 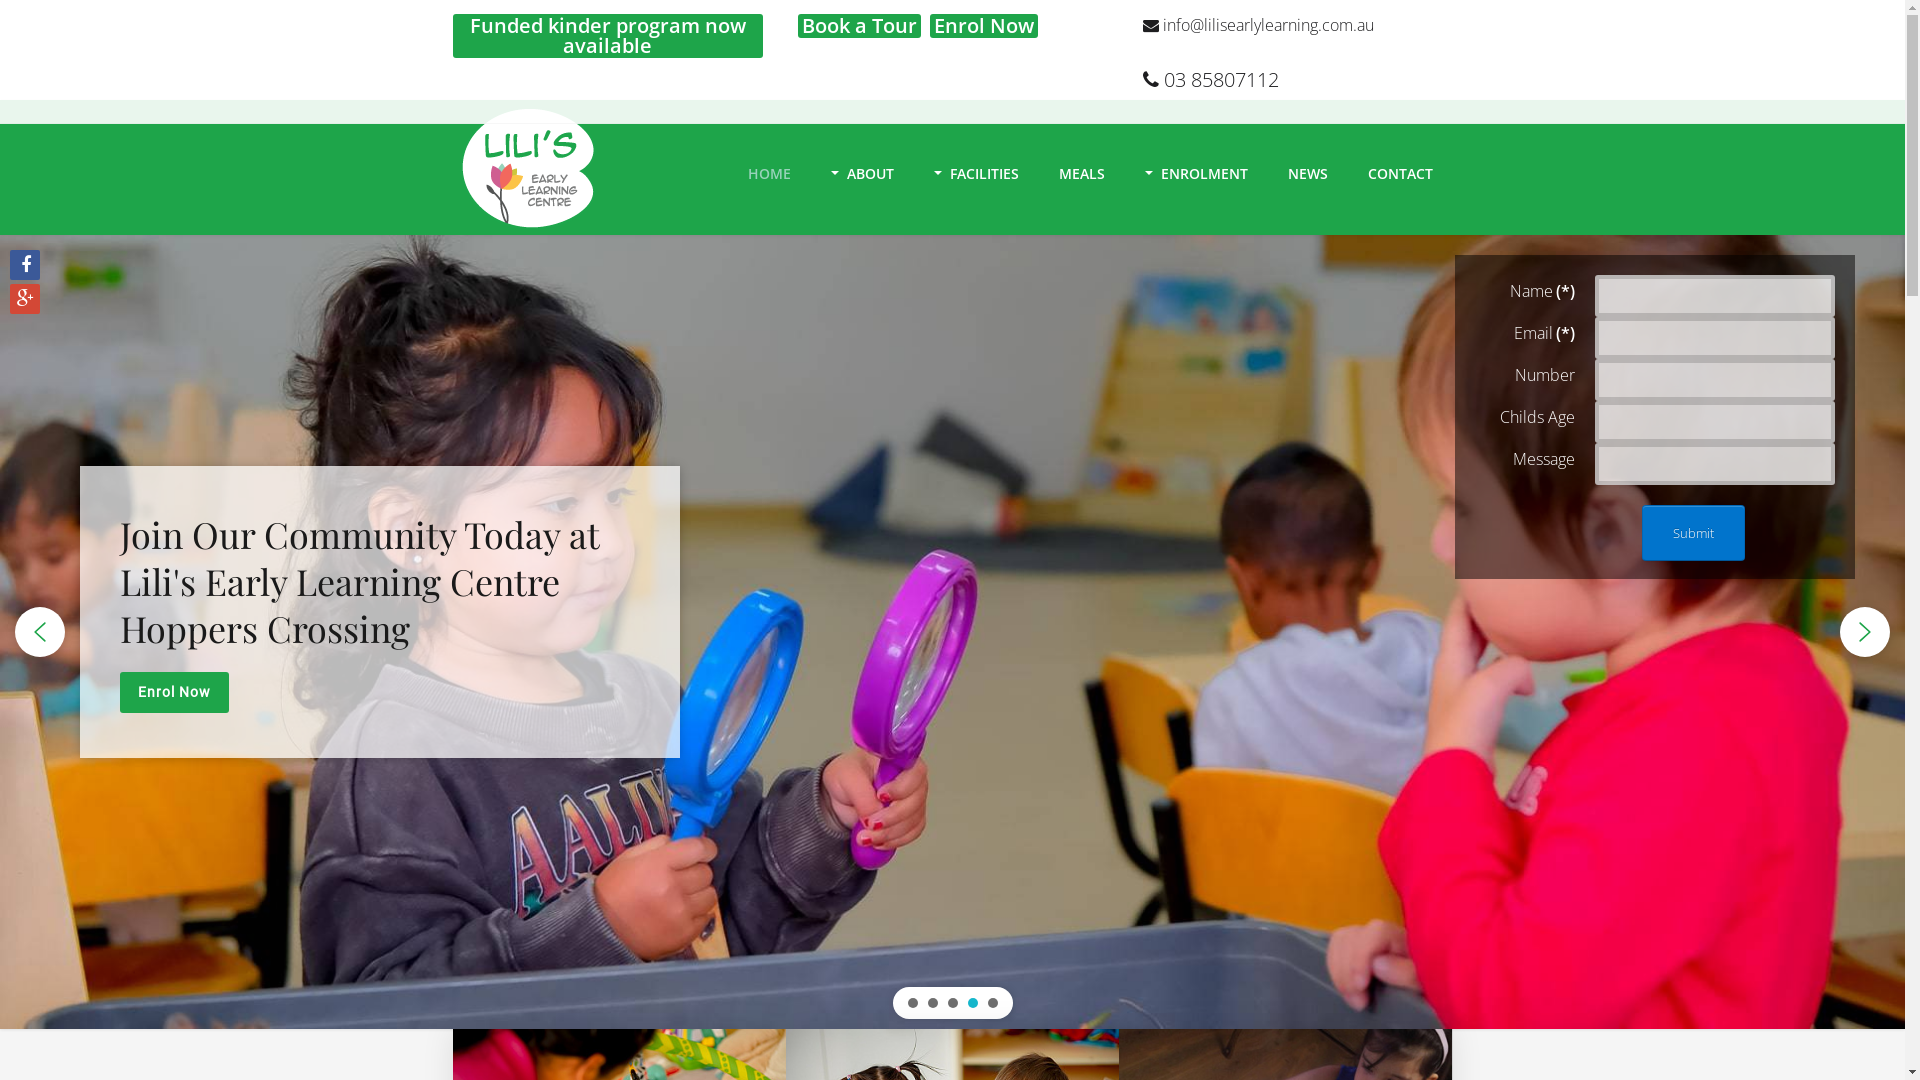 What do you see at coordinates (180, 692) in the screenshot?
I see `Book a Tour` at bounding box center [180, 692].